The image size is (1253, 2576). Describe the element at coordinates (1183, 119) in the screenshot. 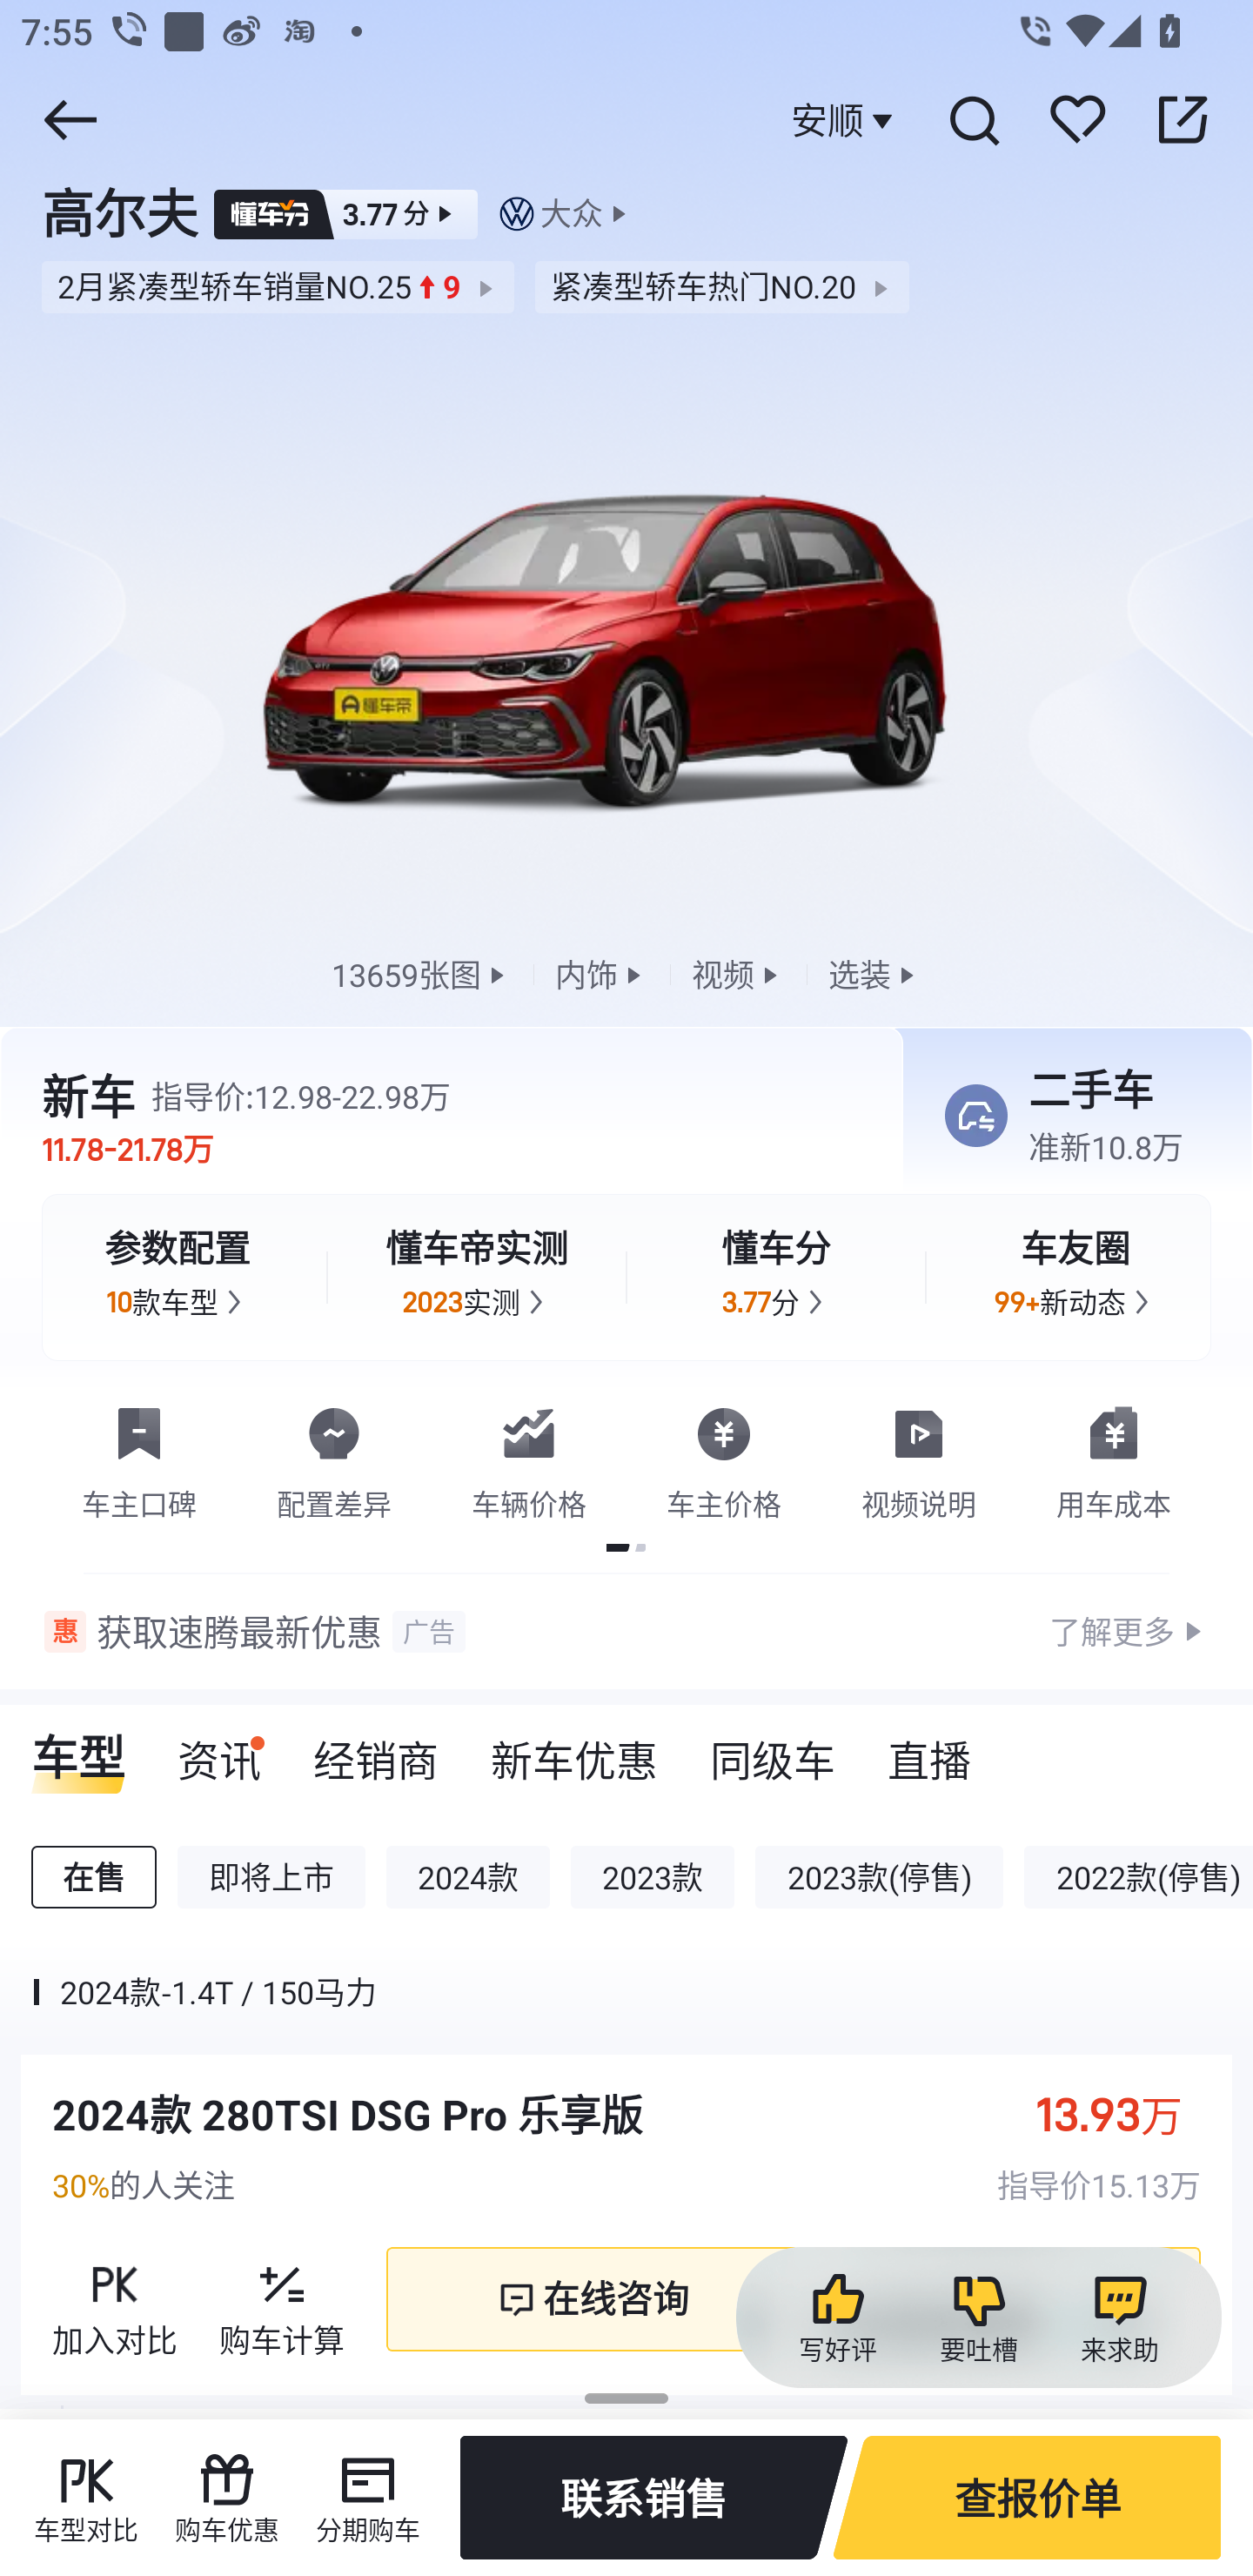

I see `` at that location.